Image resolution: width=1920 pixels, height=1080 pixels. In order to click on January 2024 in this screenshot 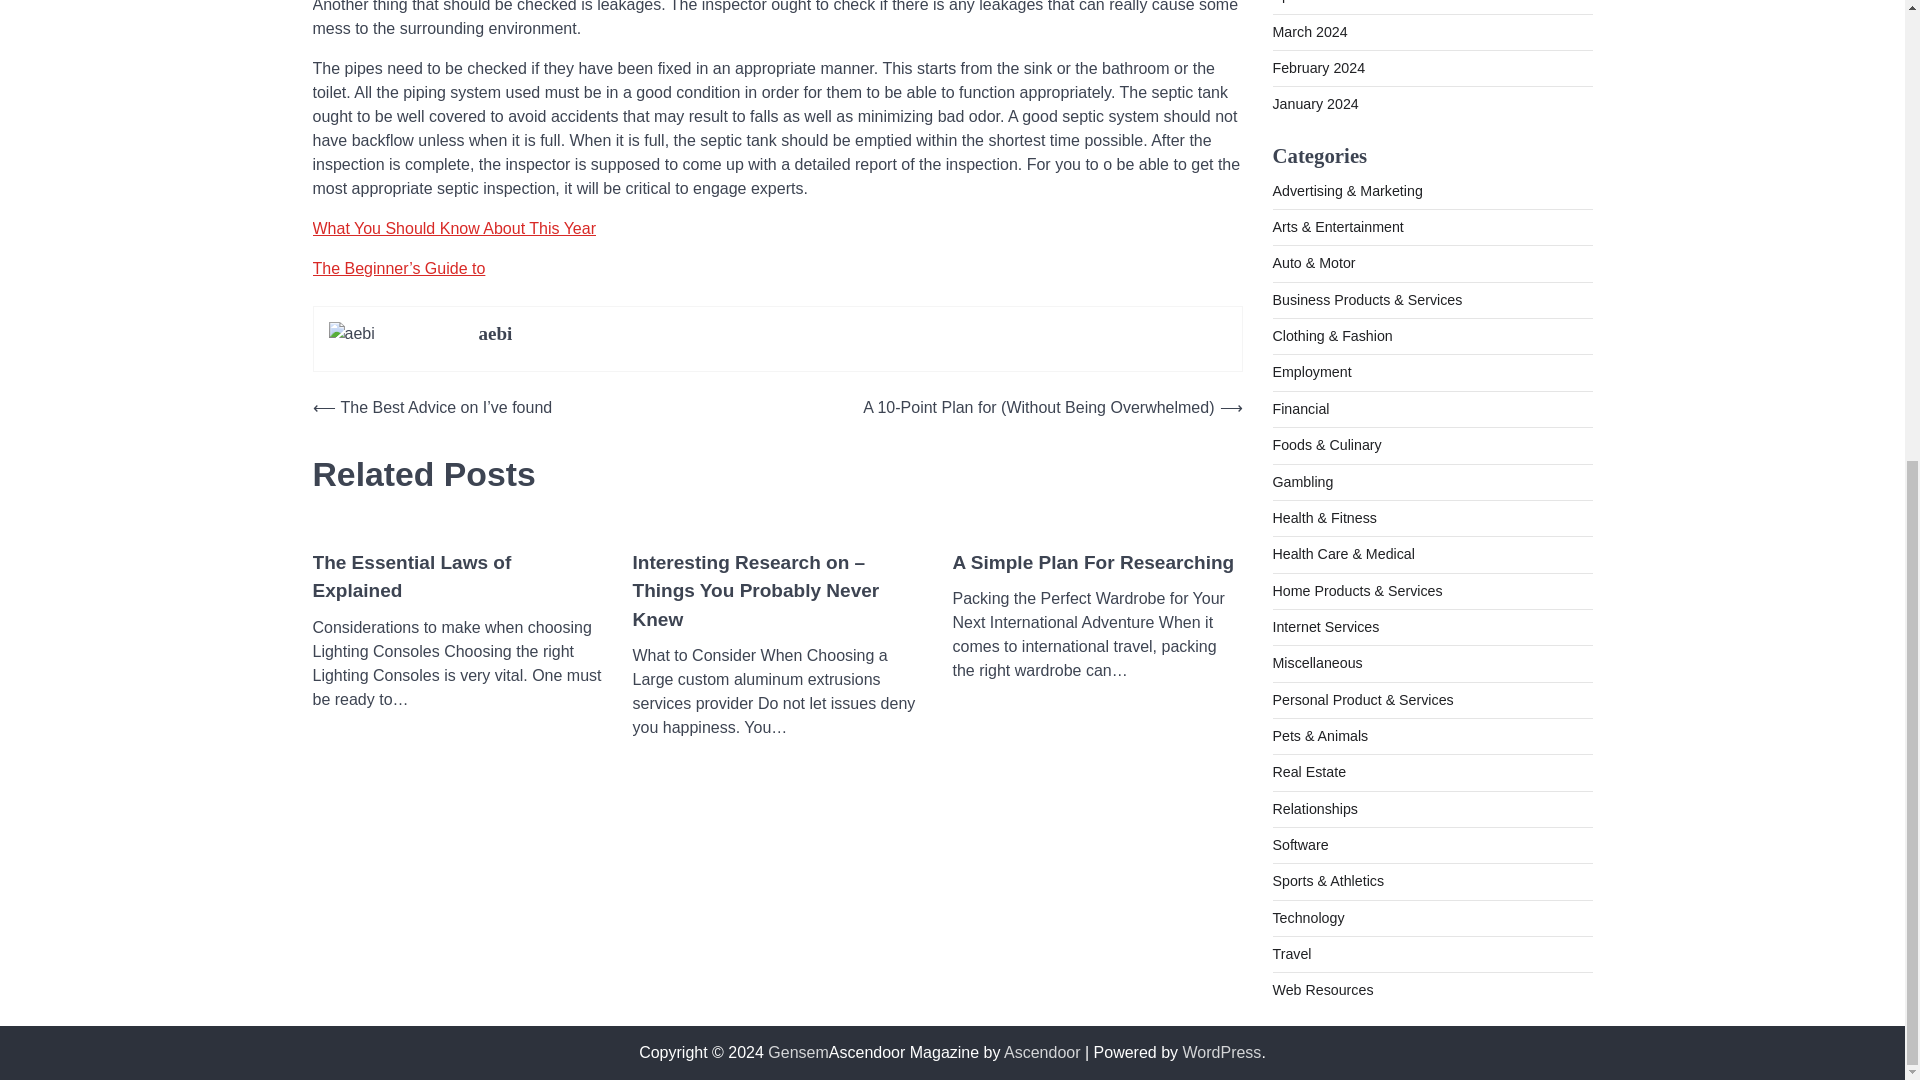, I will do `click(1314, 104)`.